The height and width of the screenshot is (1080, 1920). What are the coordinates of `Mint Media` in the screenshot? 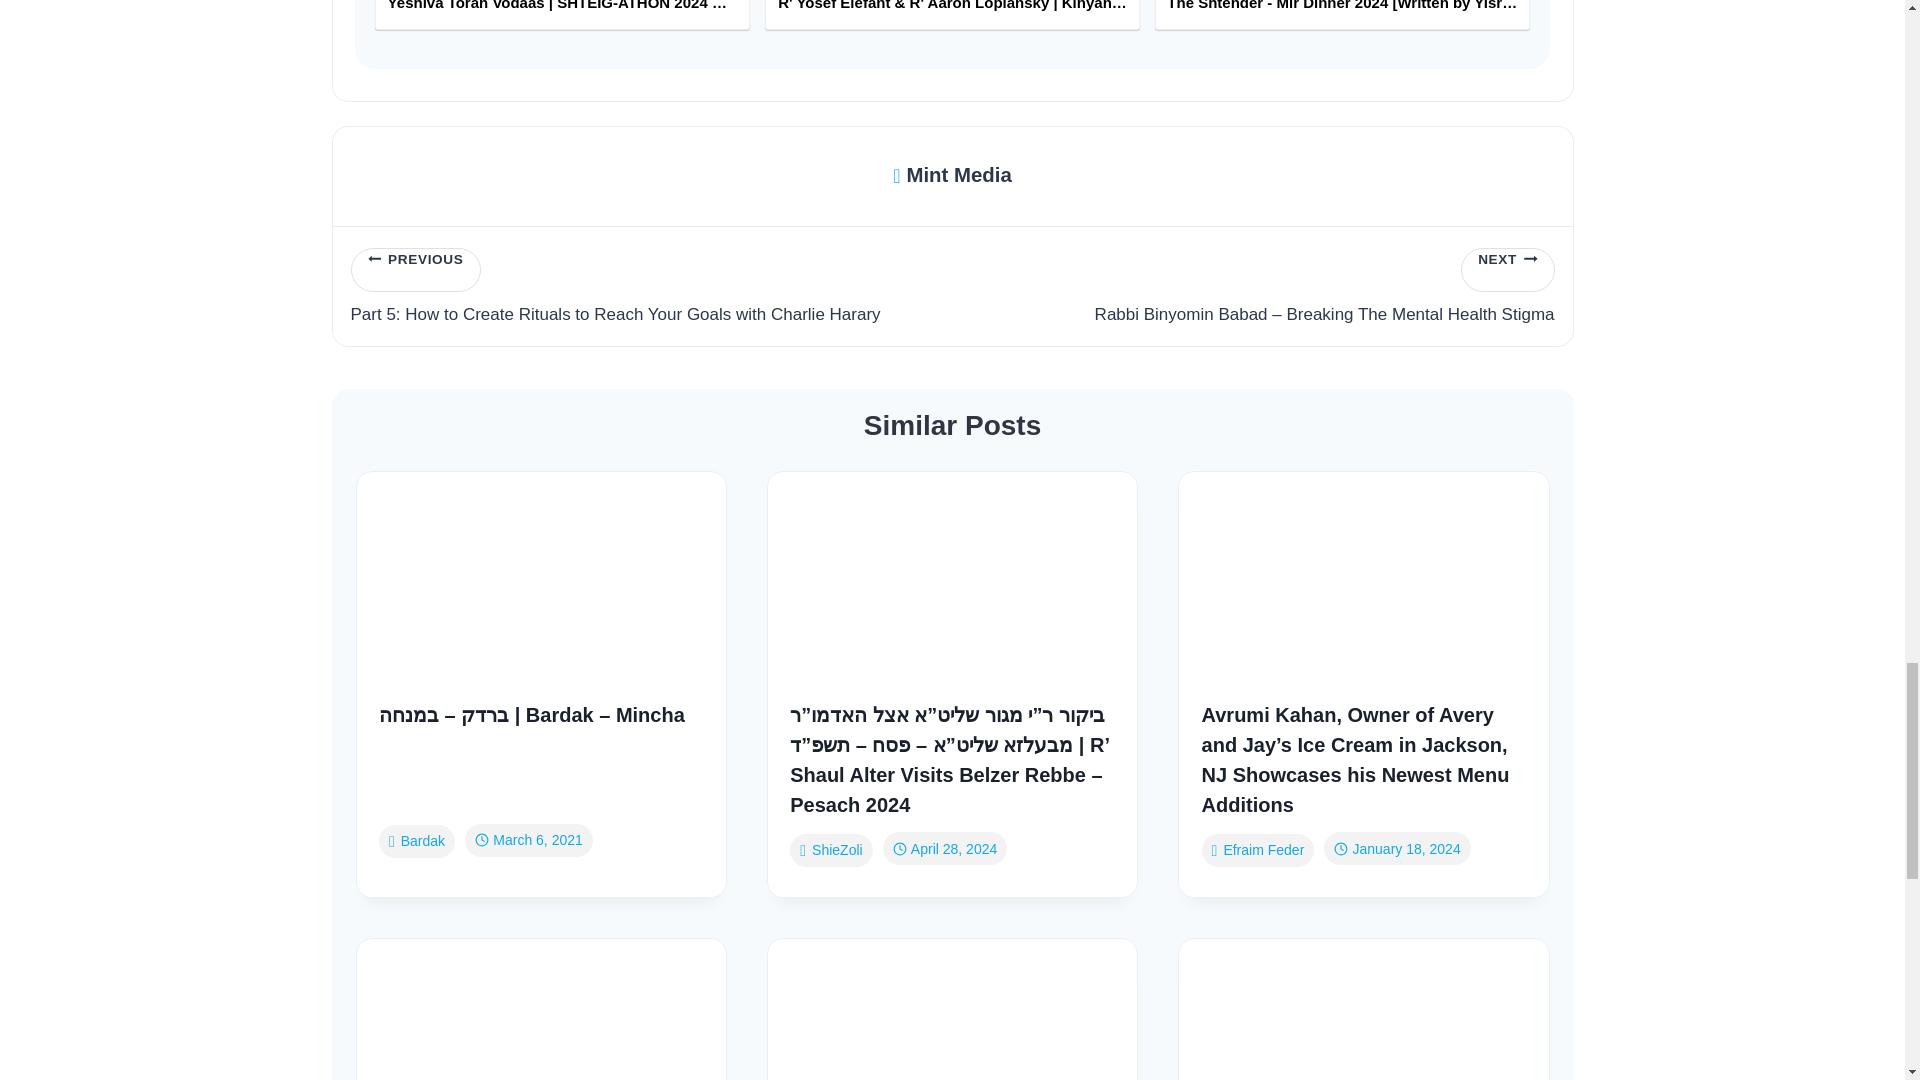 It's located at (952, 175).